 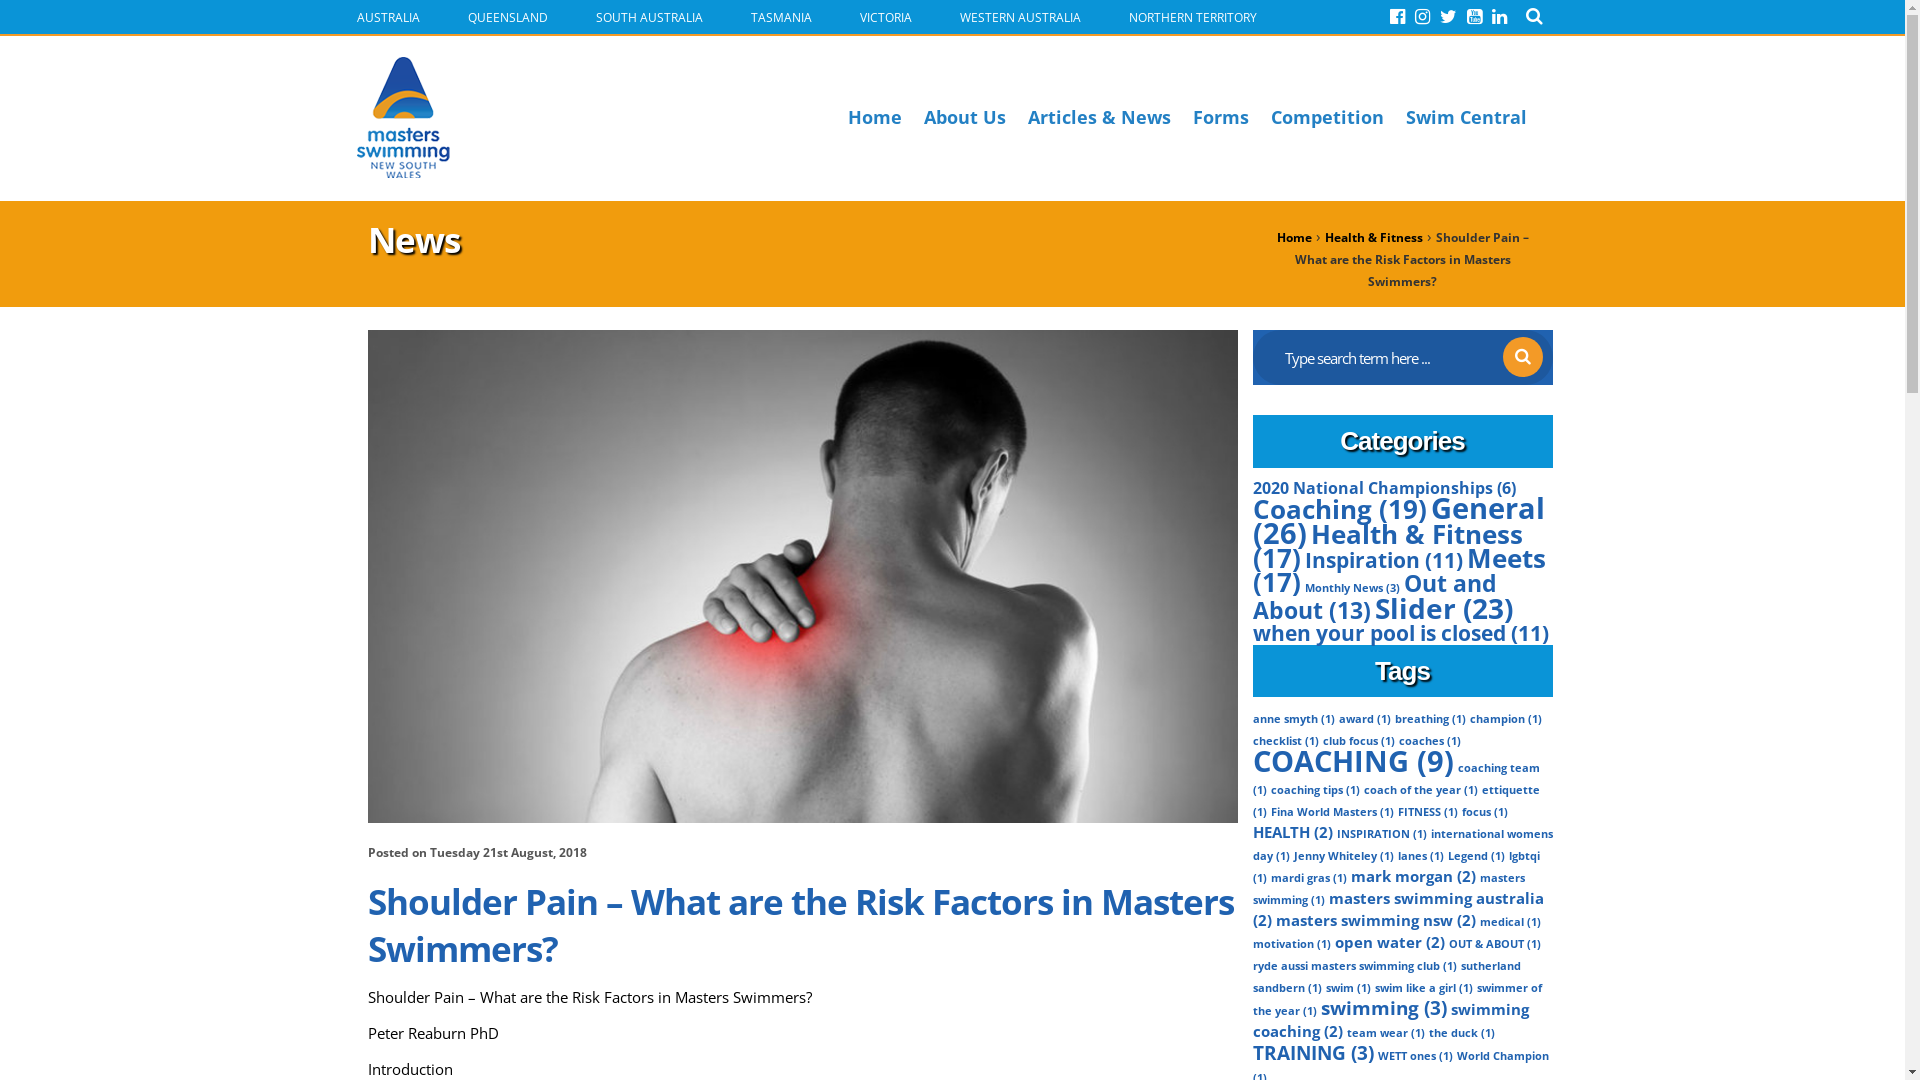 What do you see at coordinates (1374, 596) in the screenshot?
I see `Out and About (13)` at bounding box center [1374, 596].